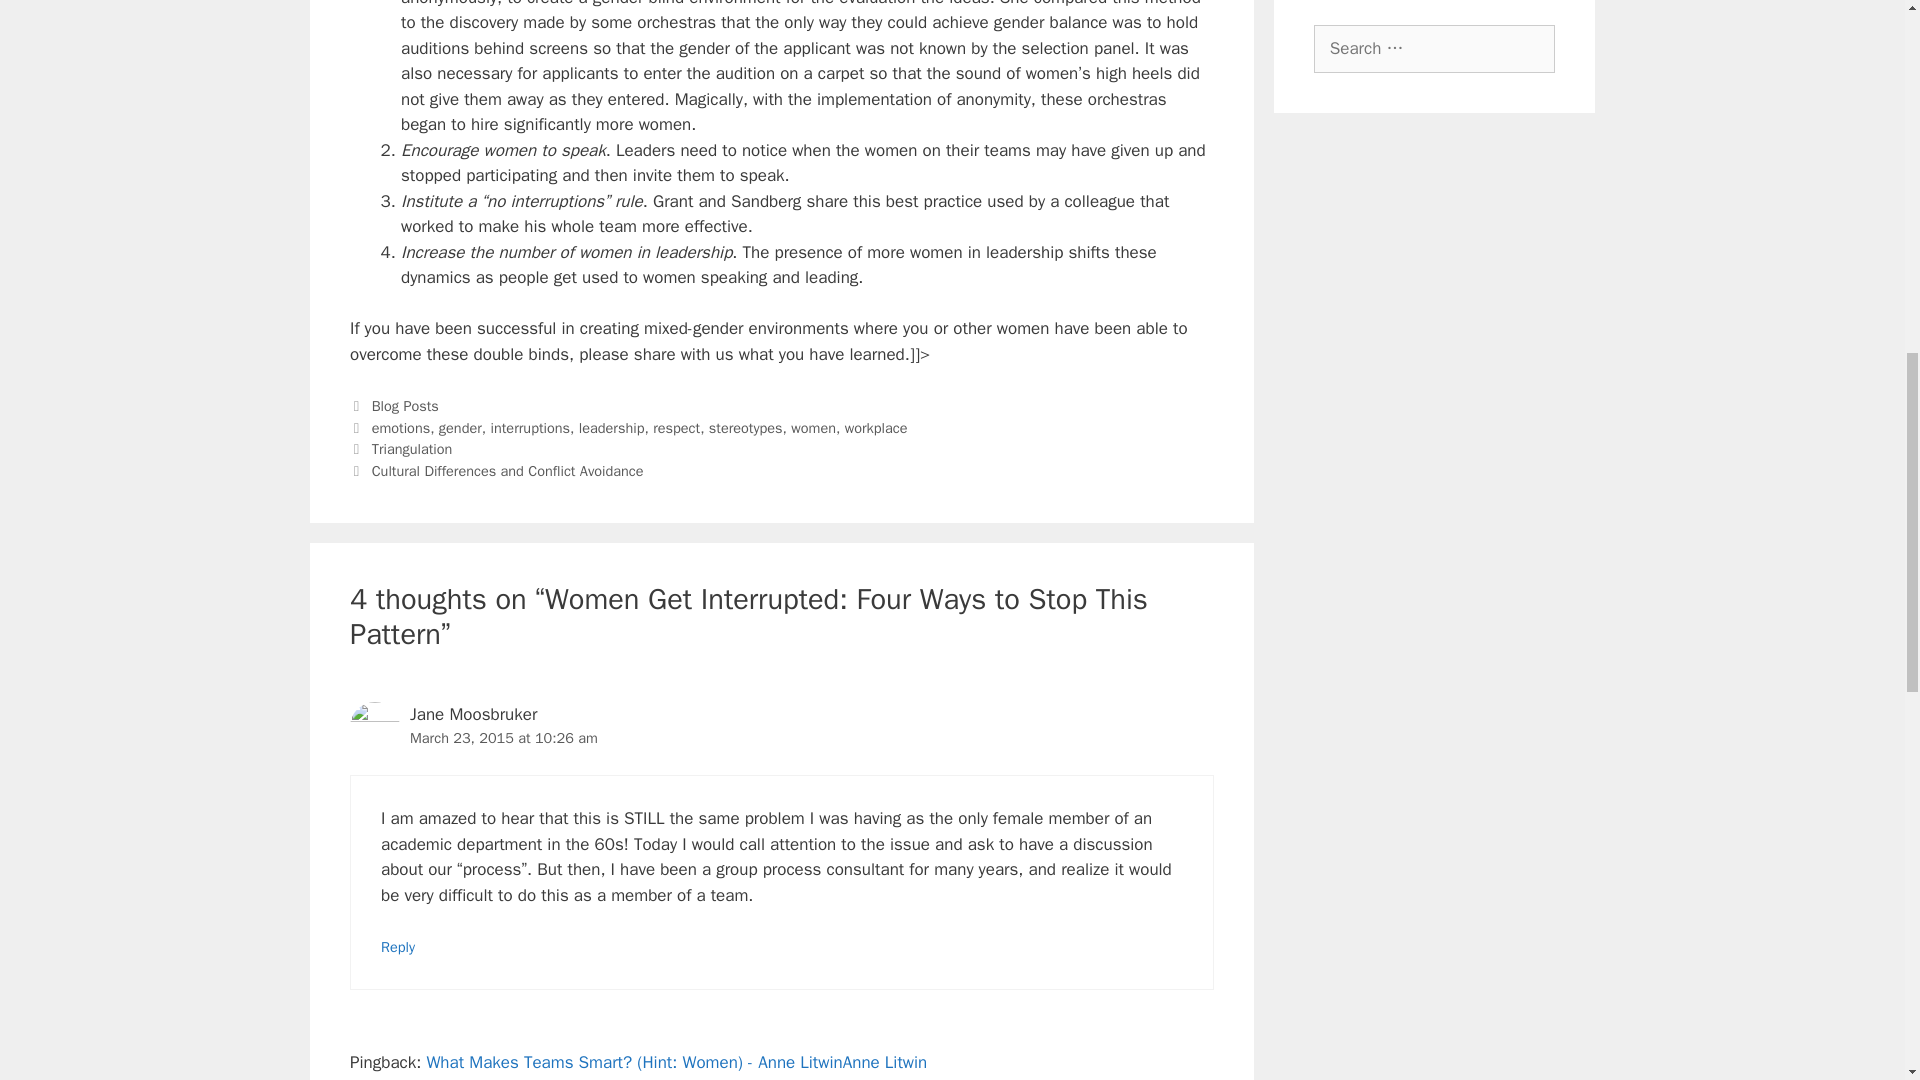 This screenshot has height=1080, width=1920. Describe the element at coordinates (530, 428) in the screenshot. I see `interruptions` at that location.